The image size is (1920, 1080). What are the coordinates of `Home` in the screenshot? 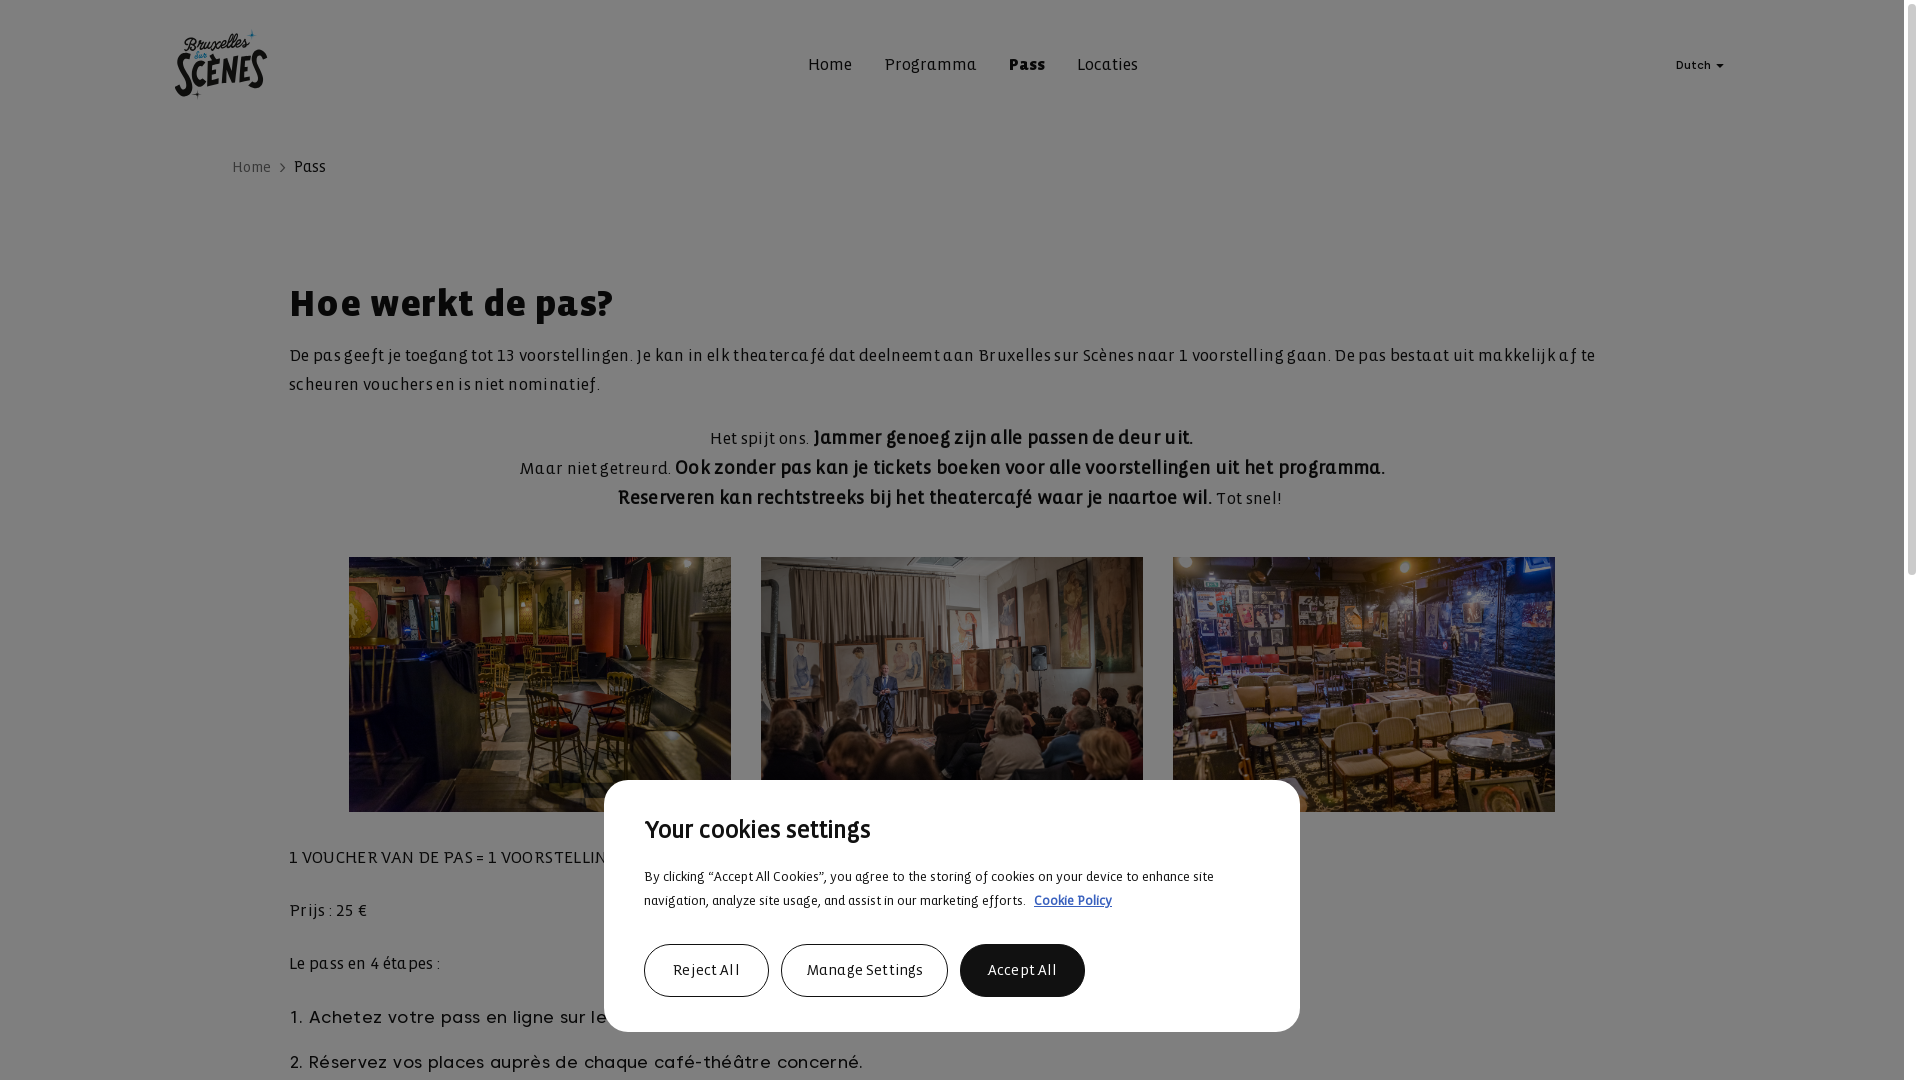 It's located at (252, 167).